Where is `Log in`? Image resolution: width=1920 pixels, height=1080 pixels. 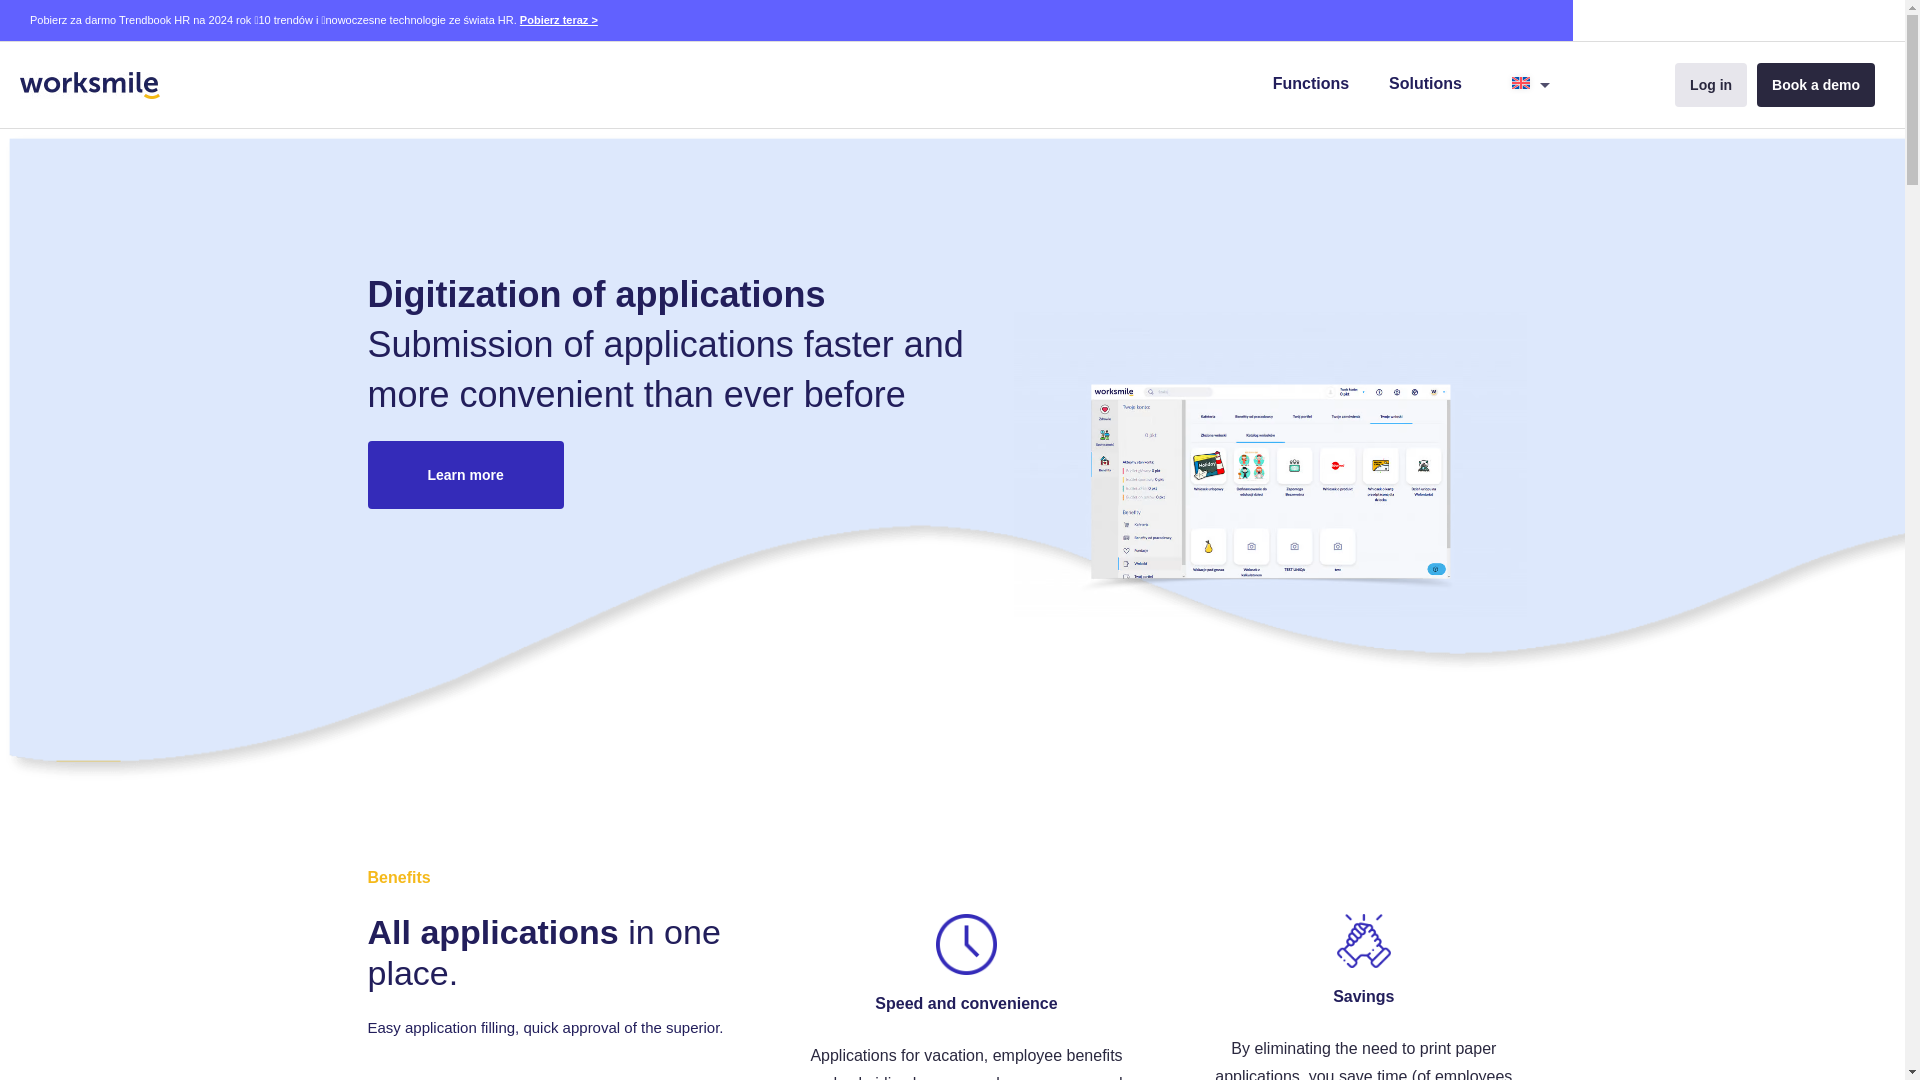 Log in is located at coordinates (1710, 84).